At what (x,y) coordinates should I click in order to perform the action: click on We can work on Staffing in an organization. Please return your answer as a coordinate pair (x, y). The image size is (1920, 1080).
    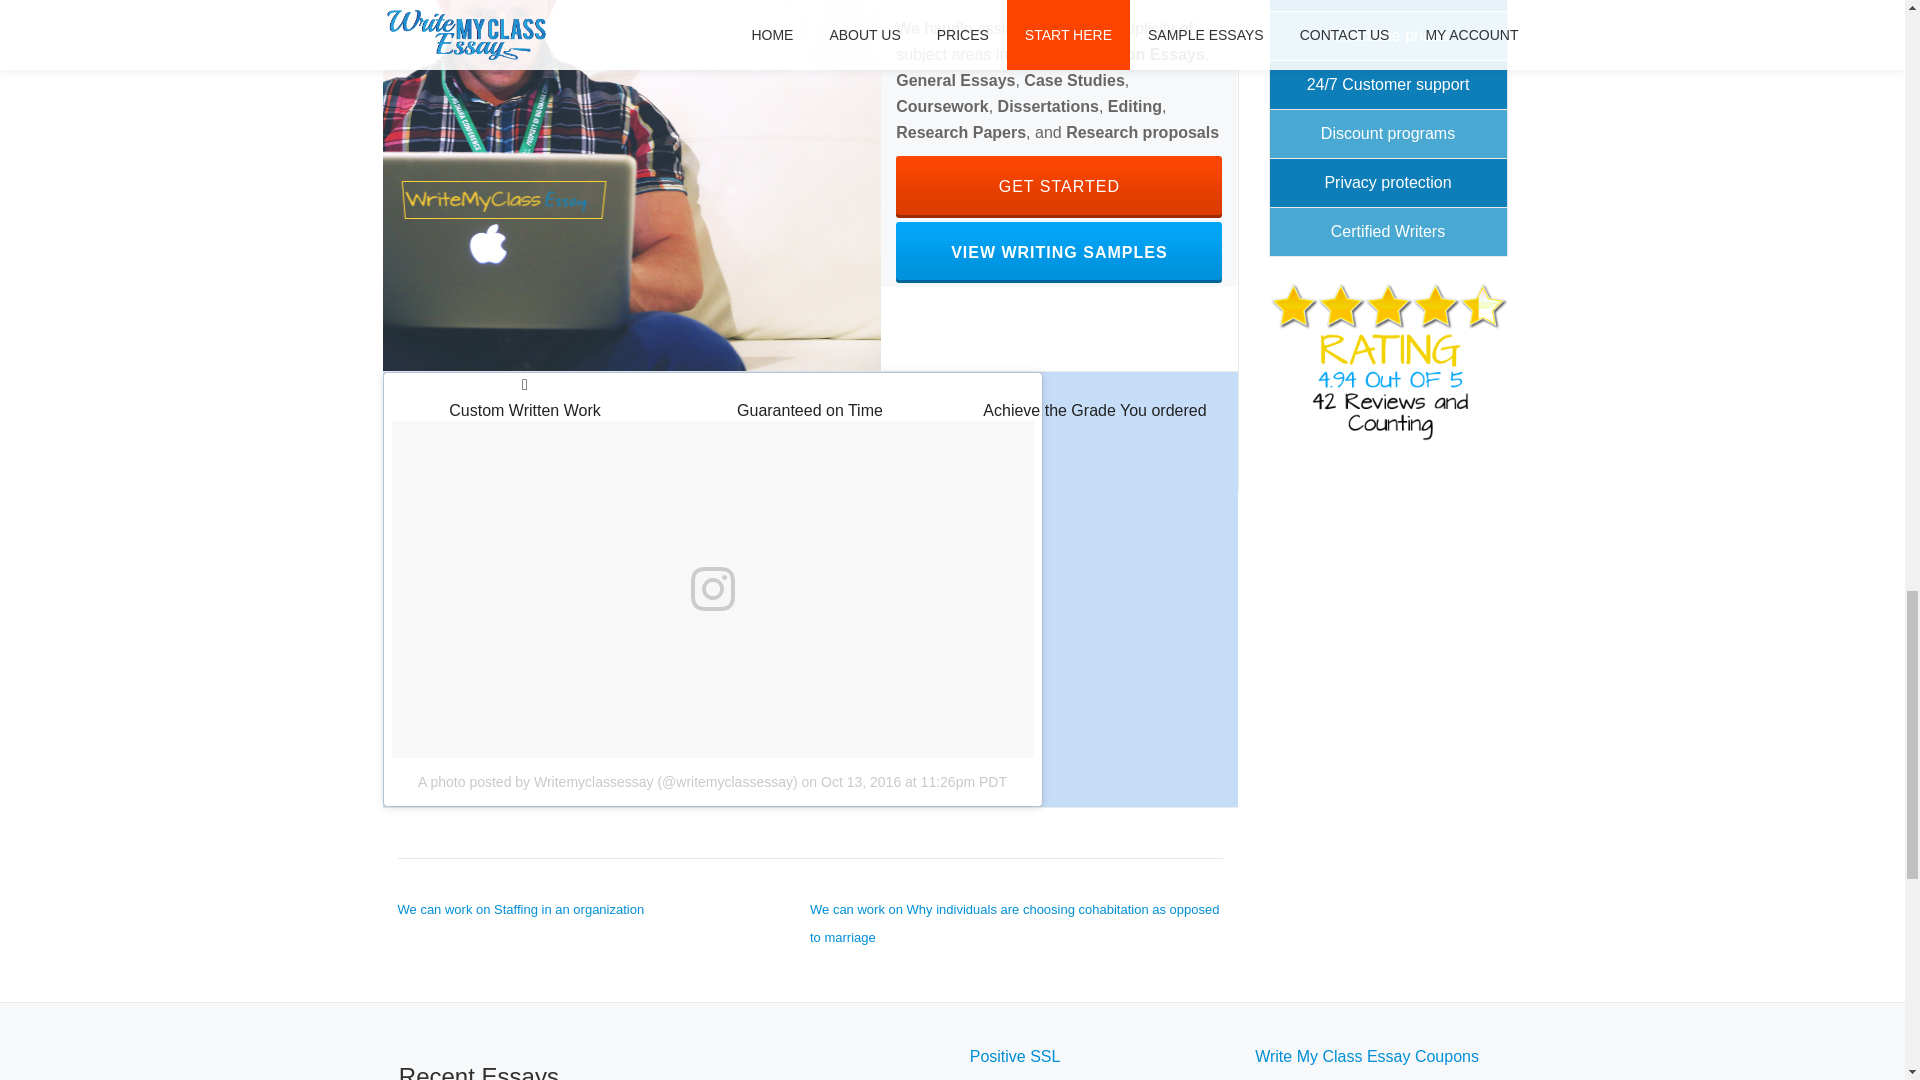
    Looking at the image, I should click on (1366, 1056).